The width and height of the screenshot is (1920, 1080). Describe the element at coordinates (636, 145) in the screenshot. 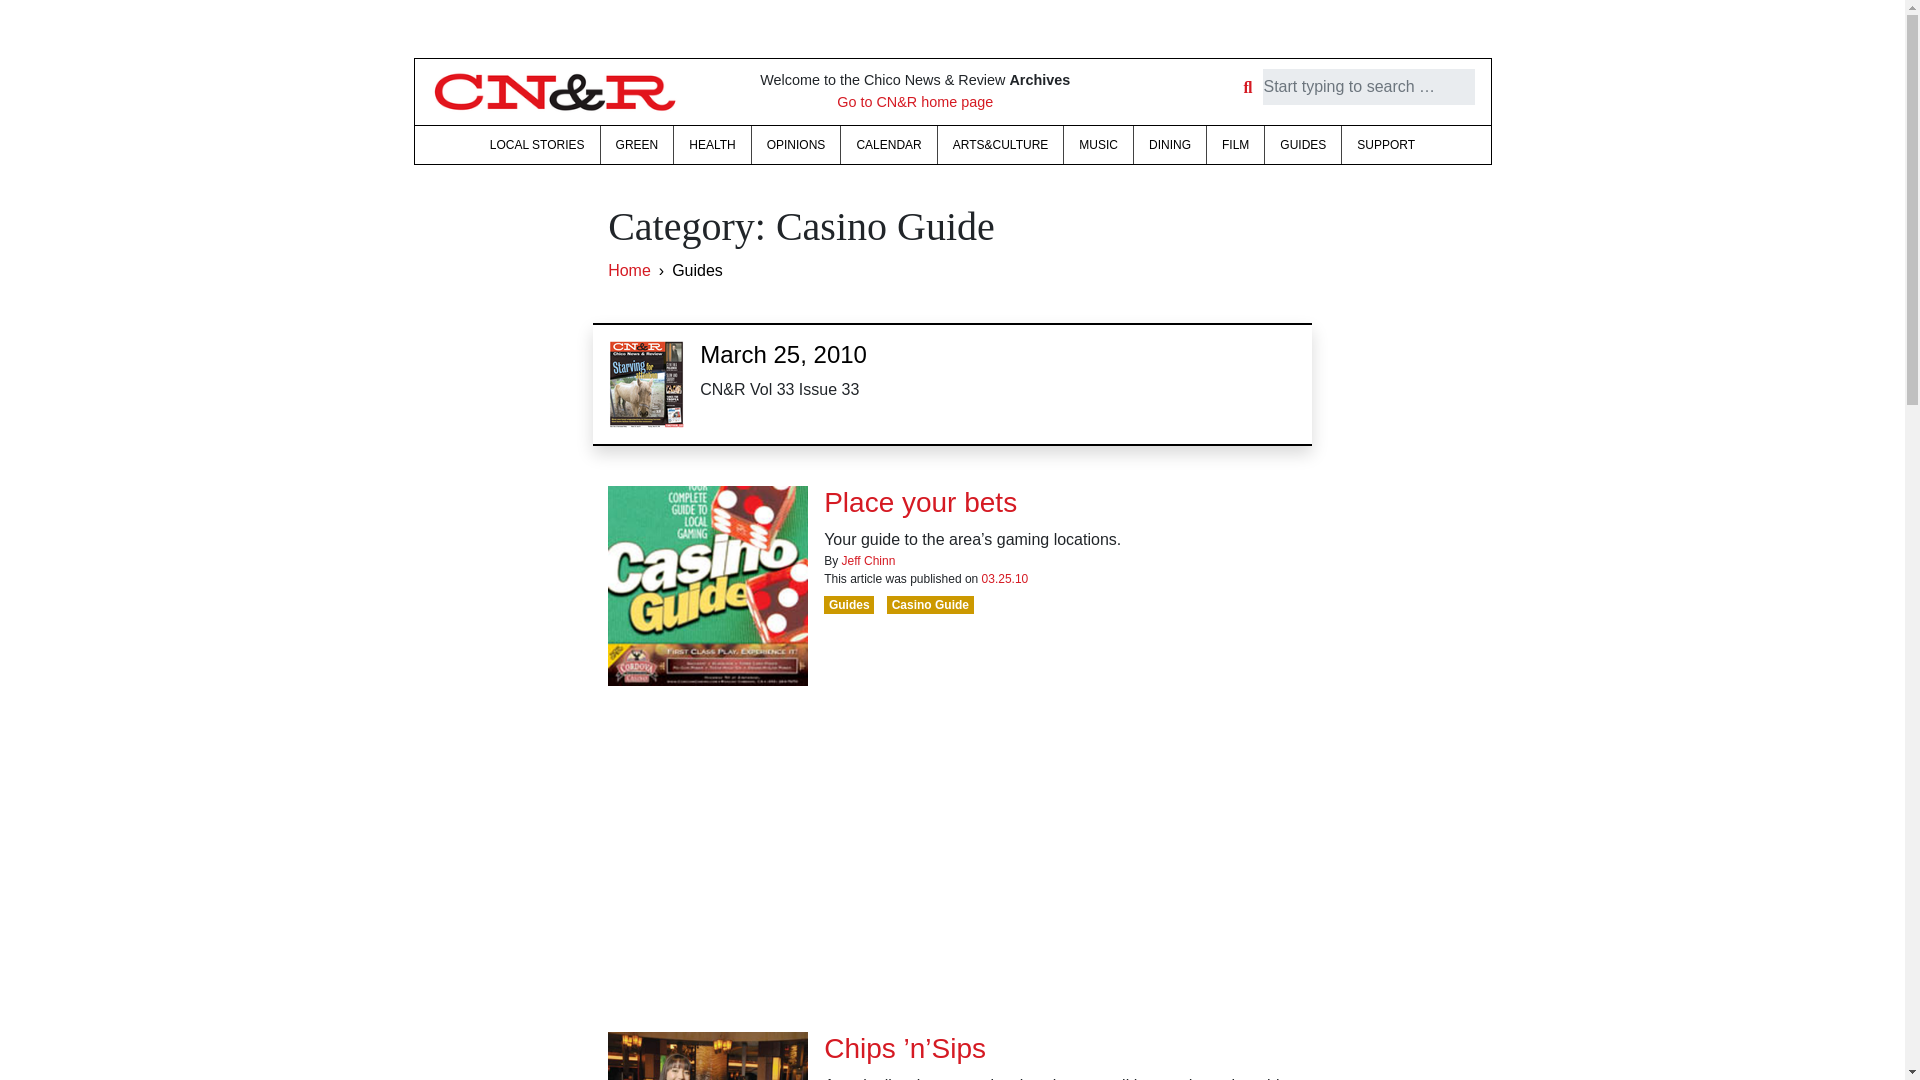

I see `GREEN` at that location.